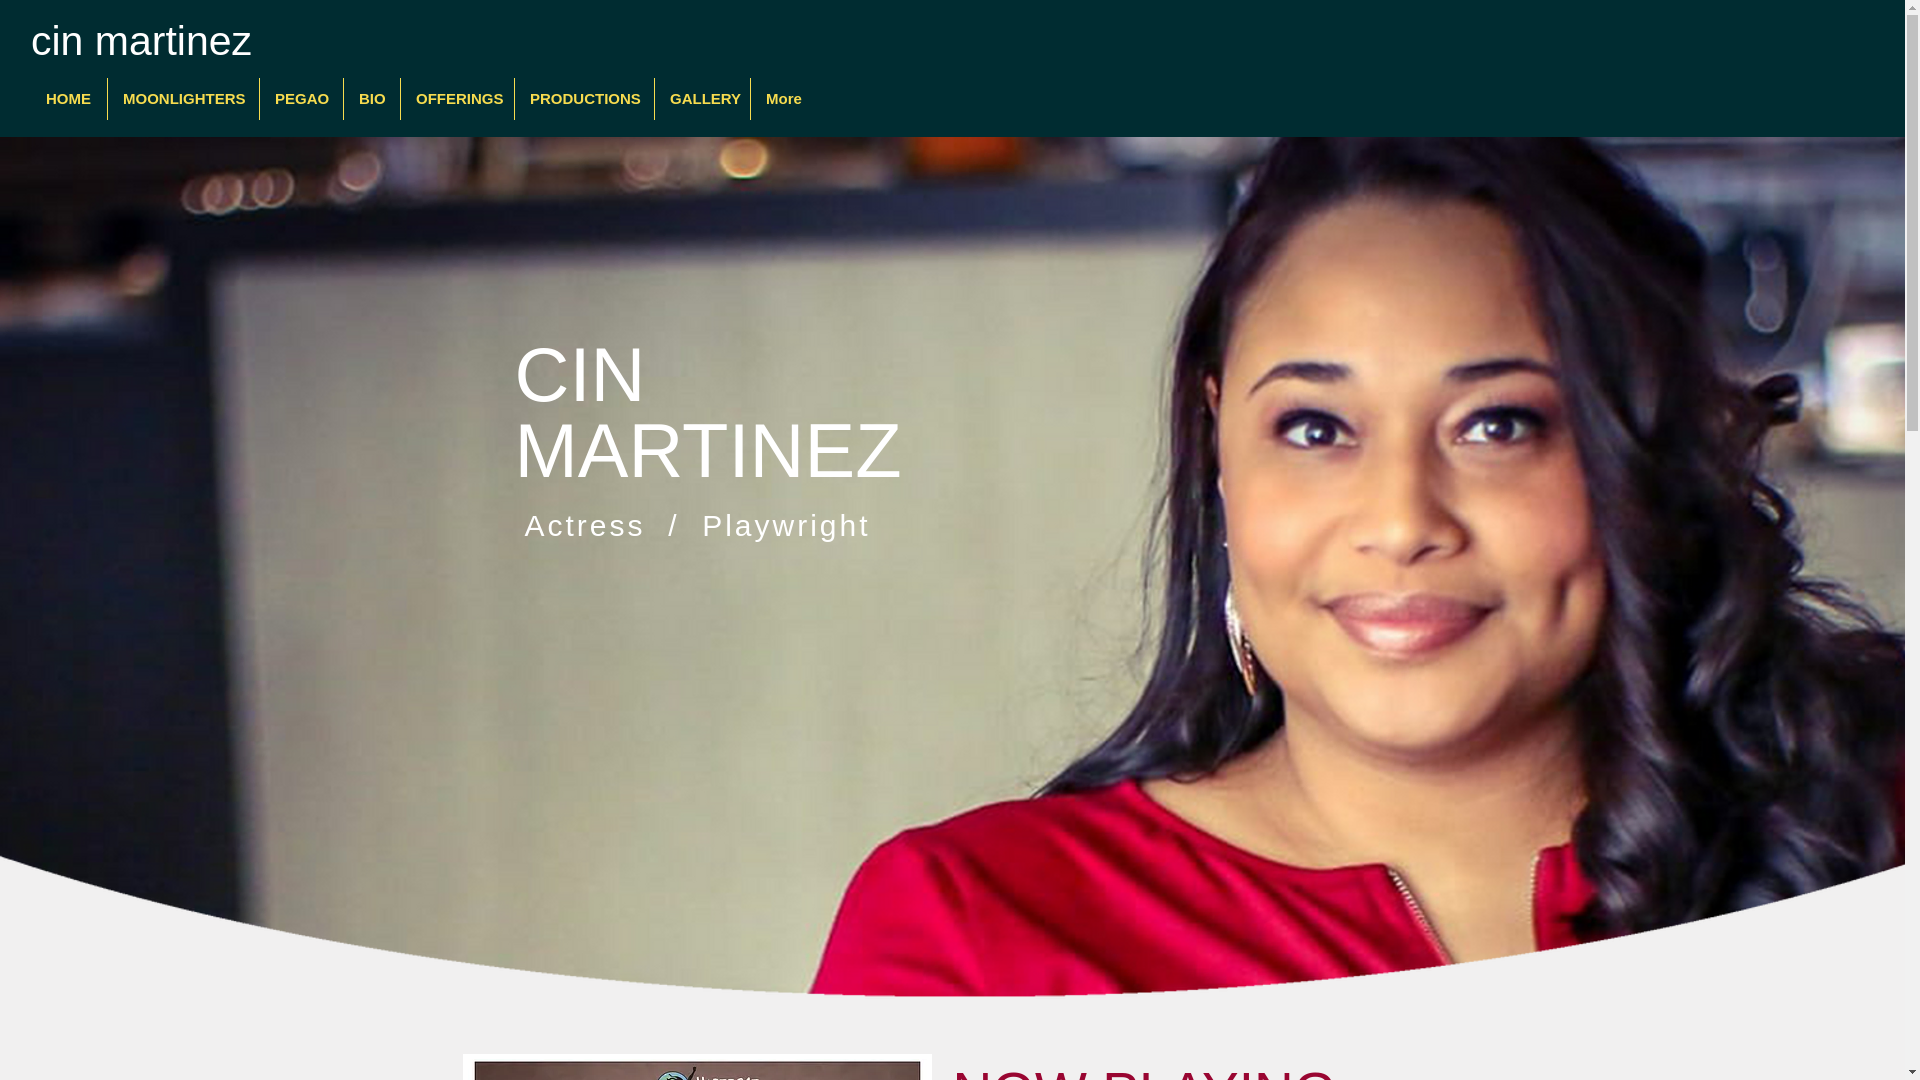 This screenshot has width=1920, height=1080. What do you see at coordinates (584, 98) in the screenshot?
I see `PRODUCTIONS` at bounding box center [584, 98].